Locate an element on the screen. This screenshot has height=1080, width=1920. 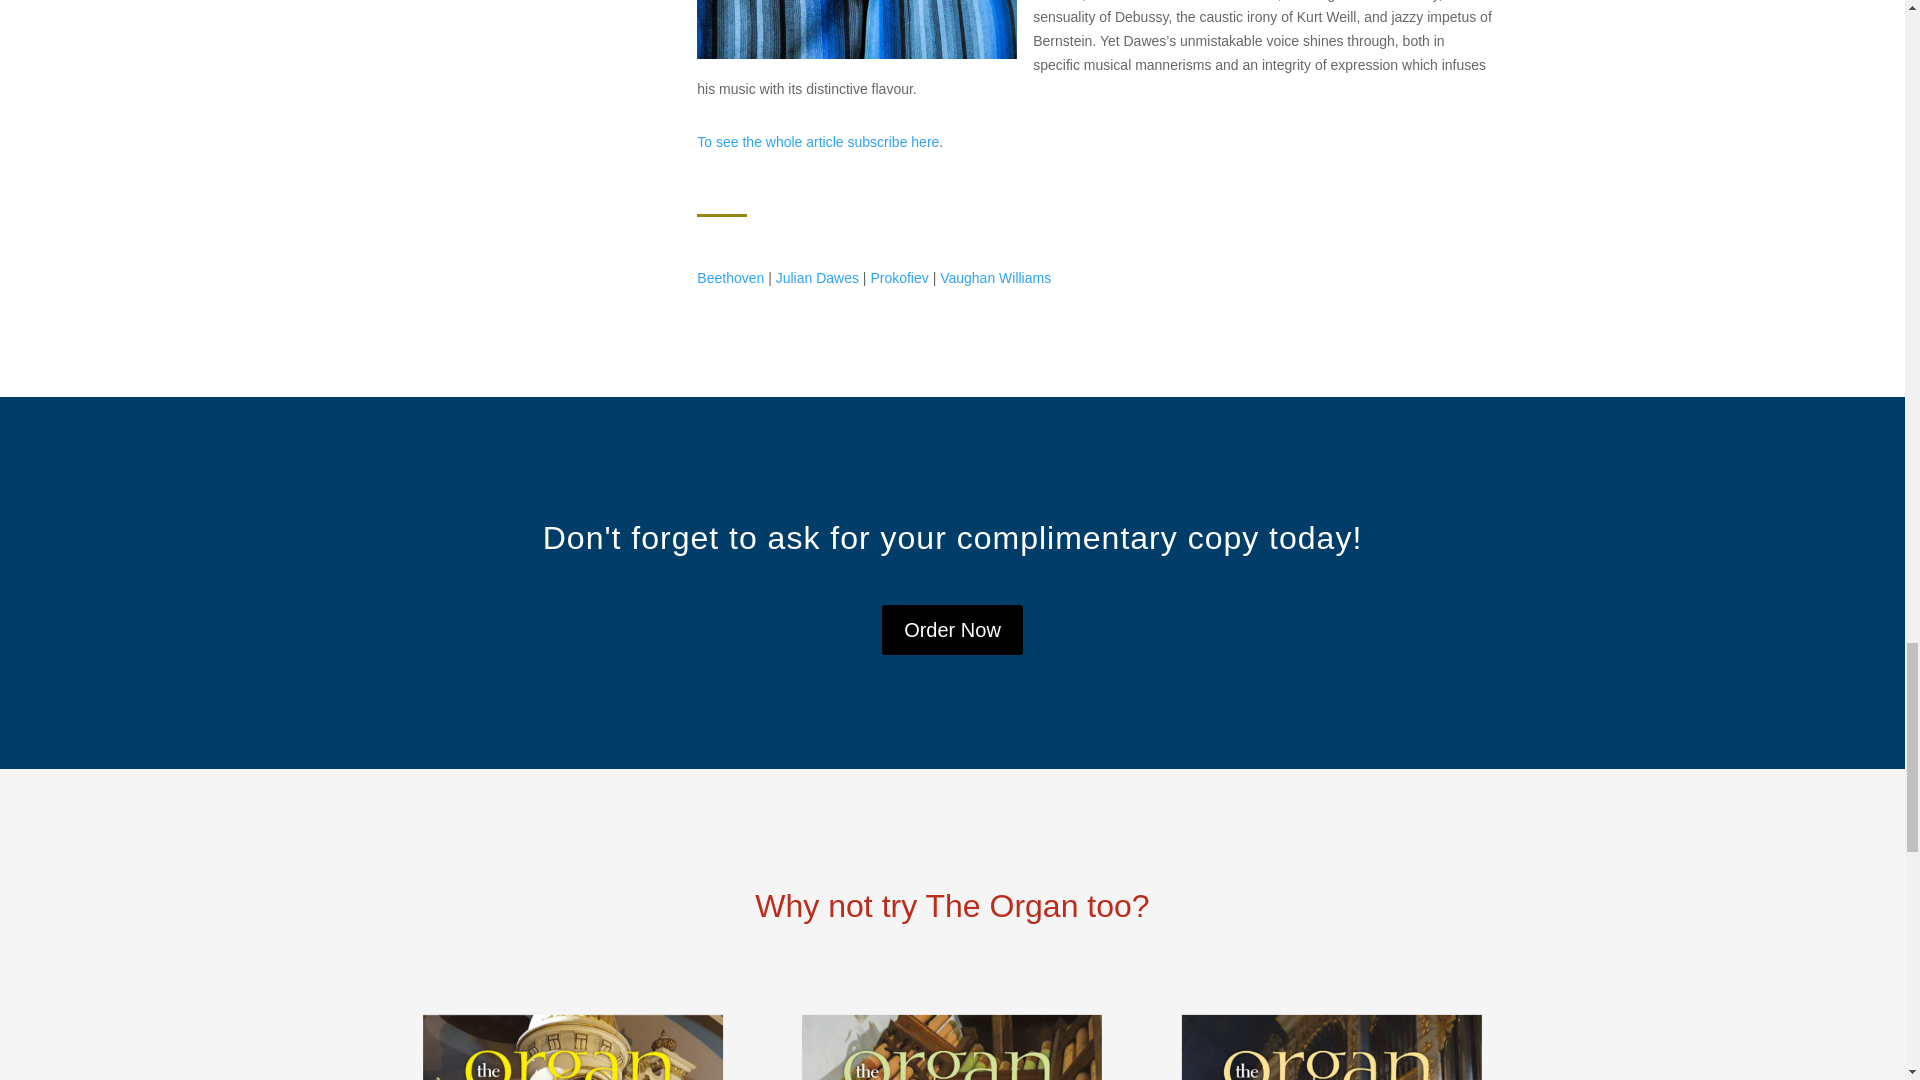
The Organ magazine Spring 2023 is located at coordinates (952, 1048).